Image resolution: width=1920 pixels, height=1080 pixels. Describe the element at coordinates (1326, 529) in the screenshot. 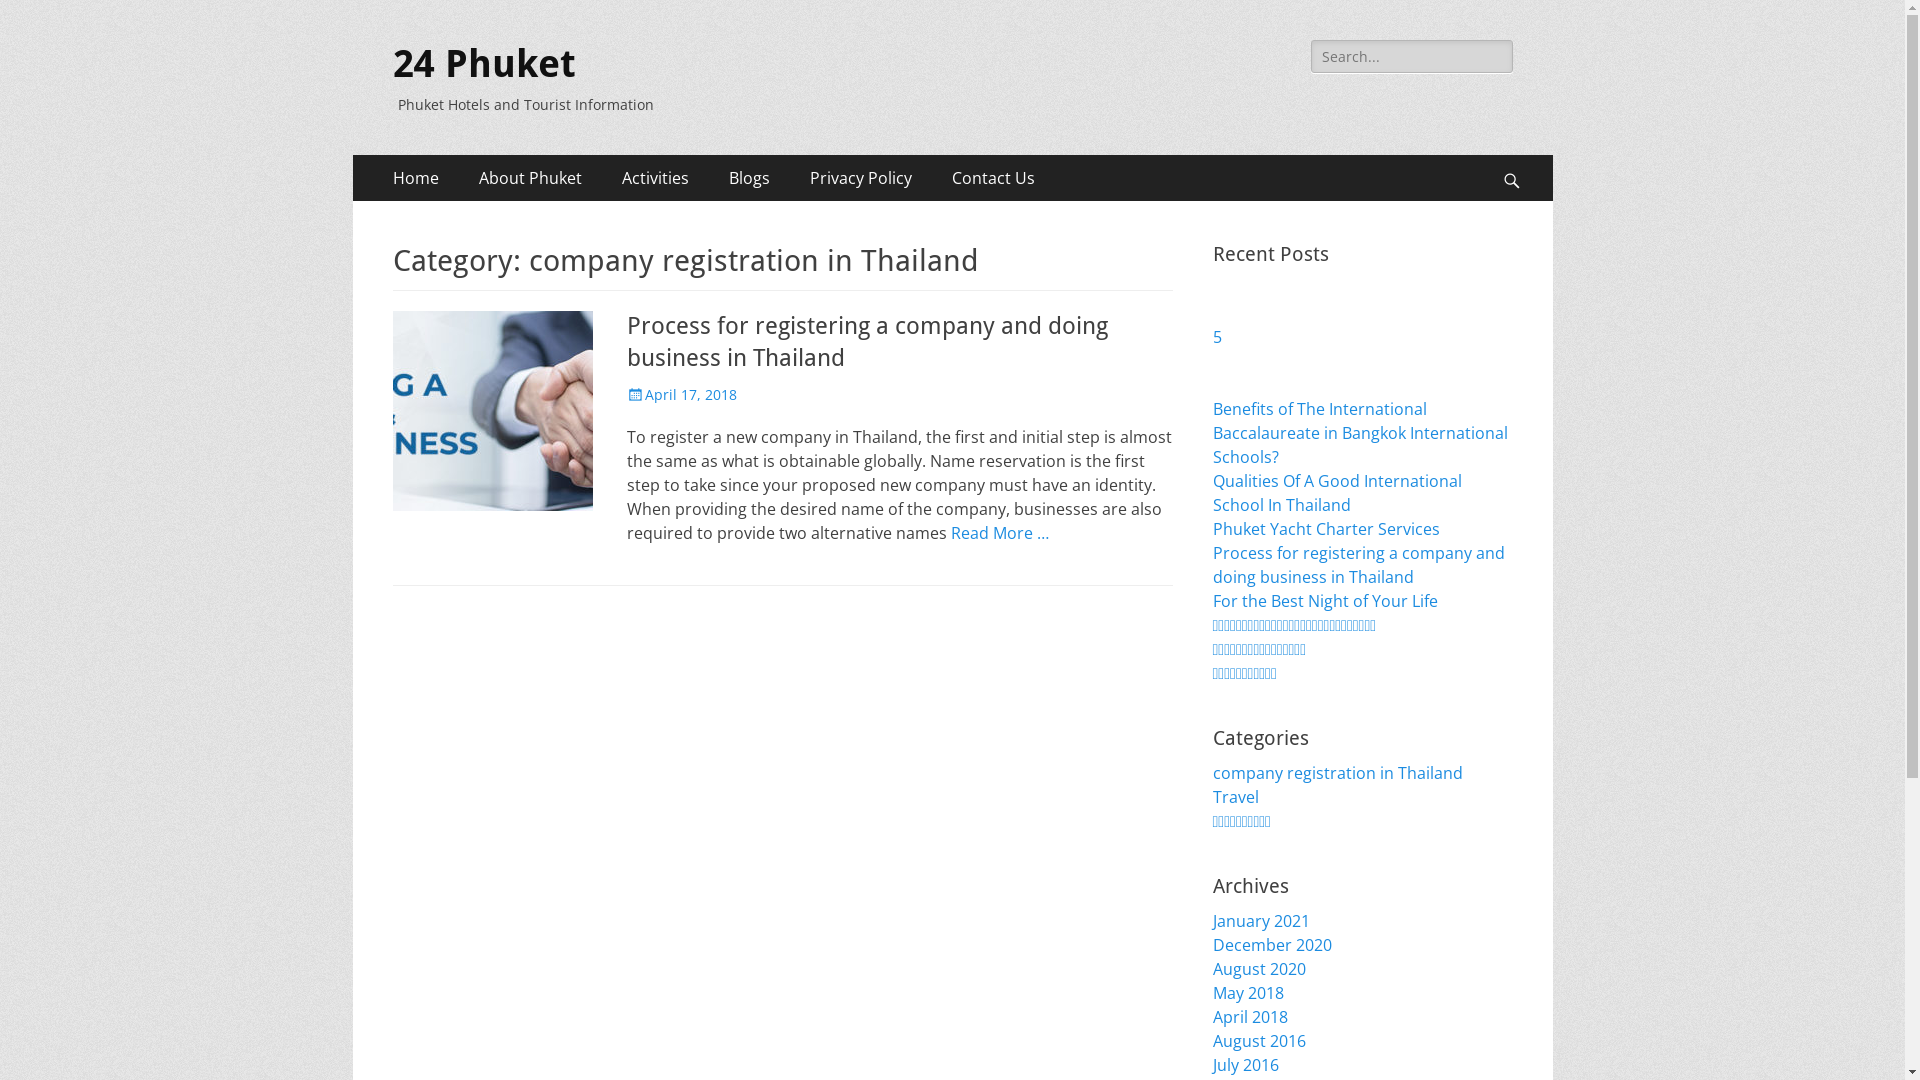

I see `Phuket Yacht Charter Services` at that location.